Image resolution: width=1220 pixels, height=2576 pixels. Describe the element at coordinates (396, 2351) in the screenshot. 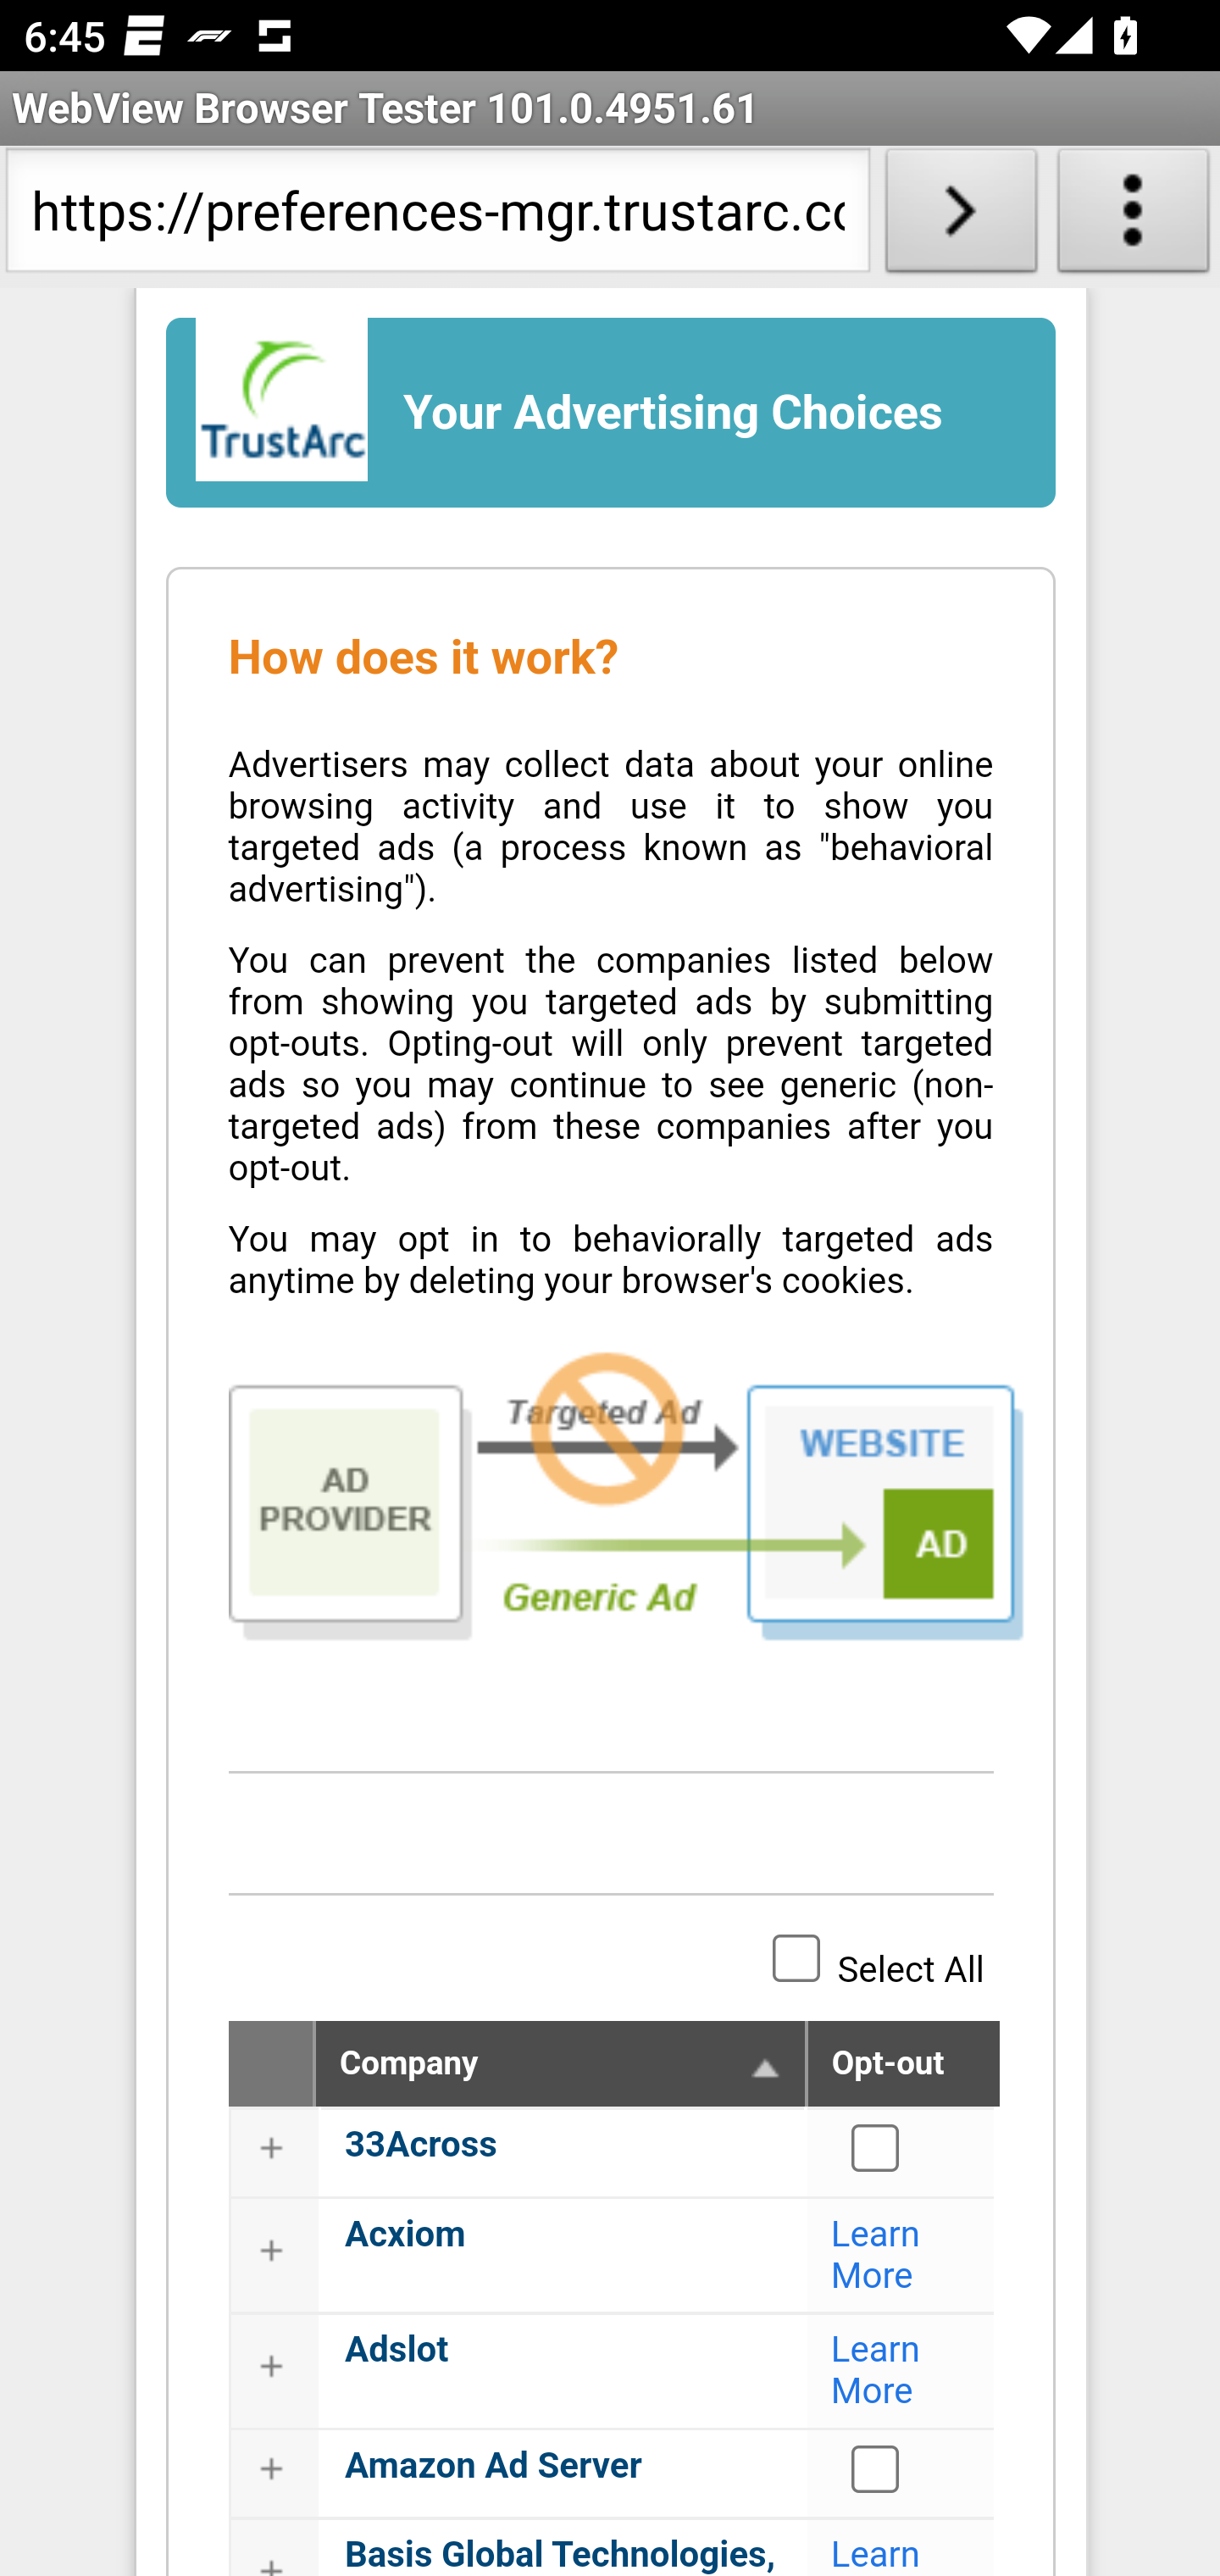

I see `Adslot` at that location.